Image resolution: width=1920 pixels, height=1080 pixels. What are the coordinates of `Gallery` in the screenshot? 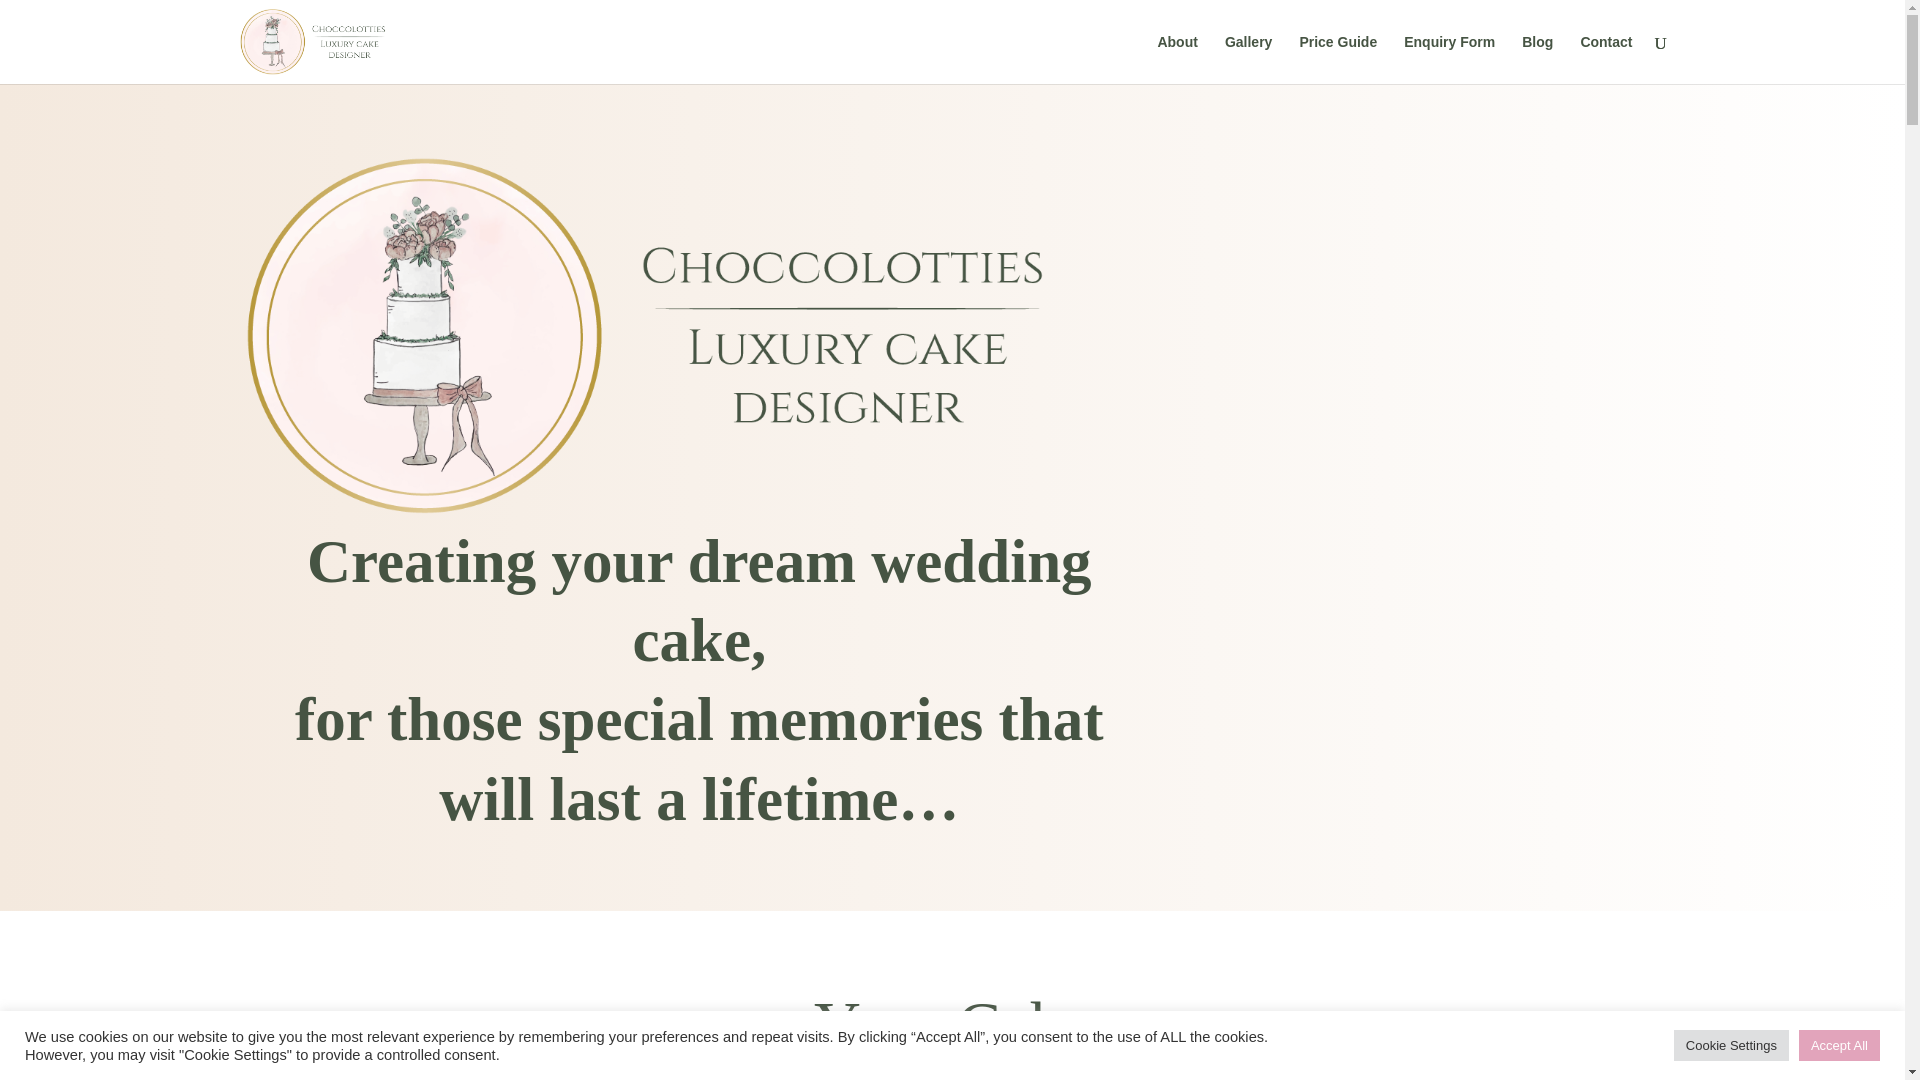 It's located at (1248, 59).